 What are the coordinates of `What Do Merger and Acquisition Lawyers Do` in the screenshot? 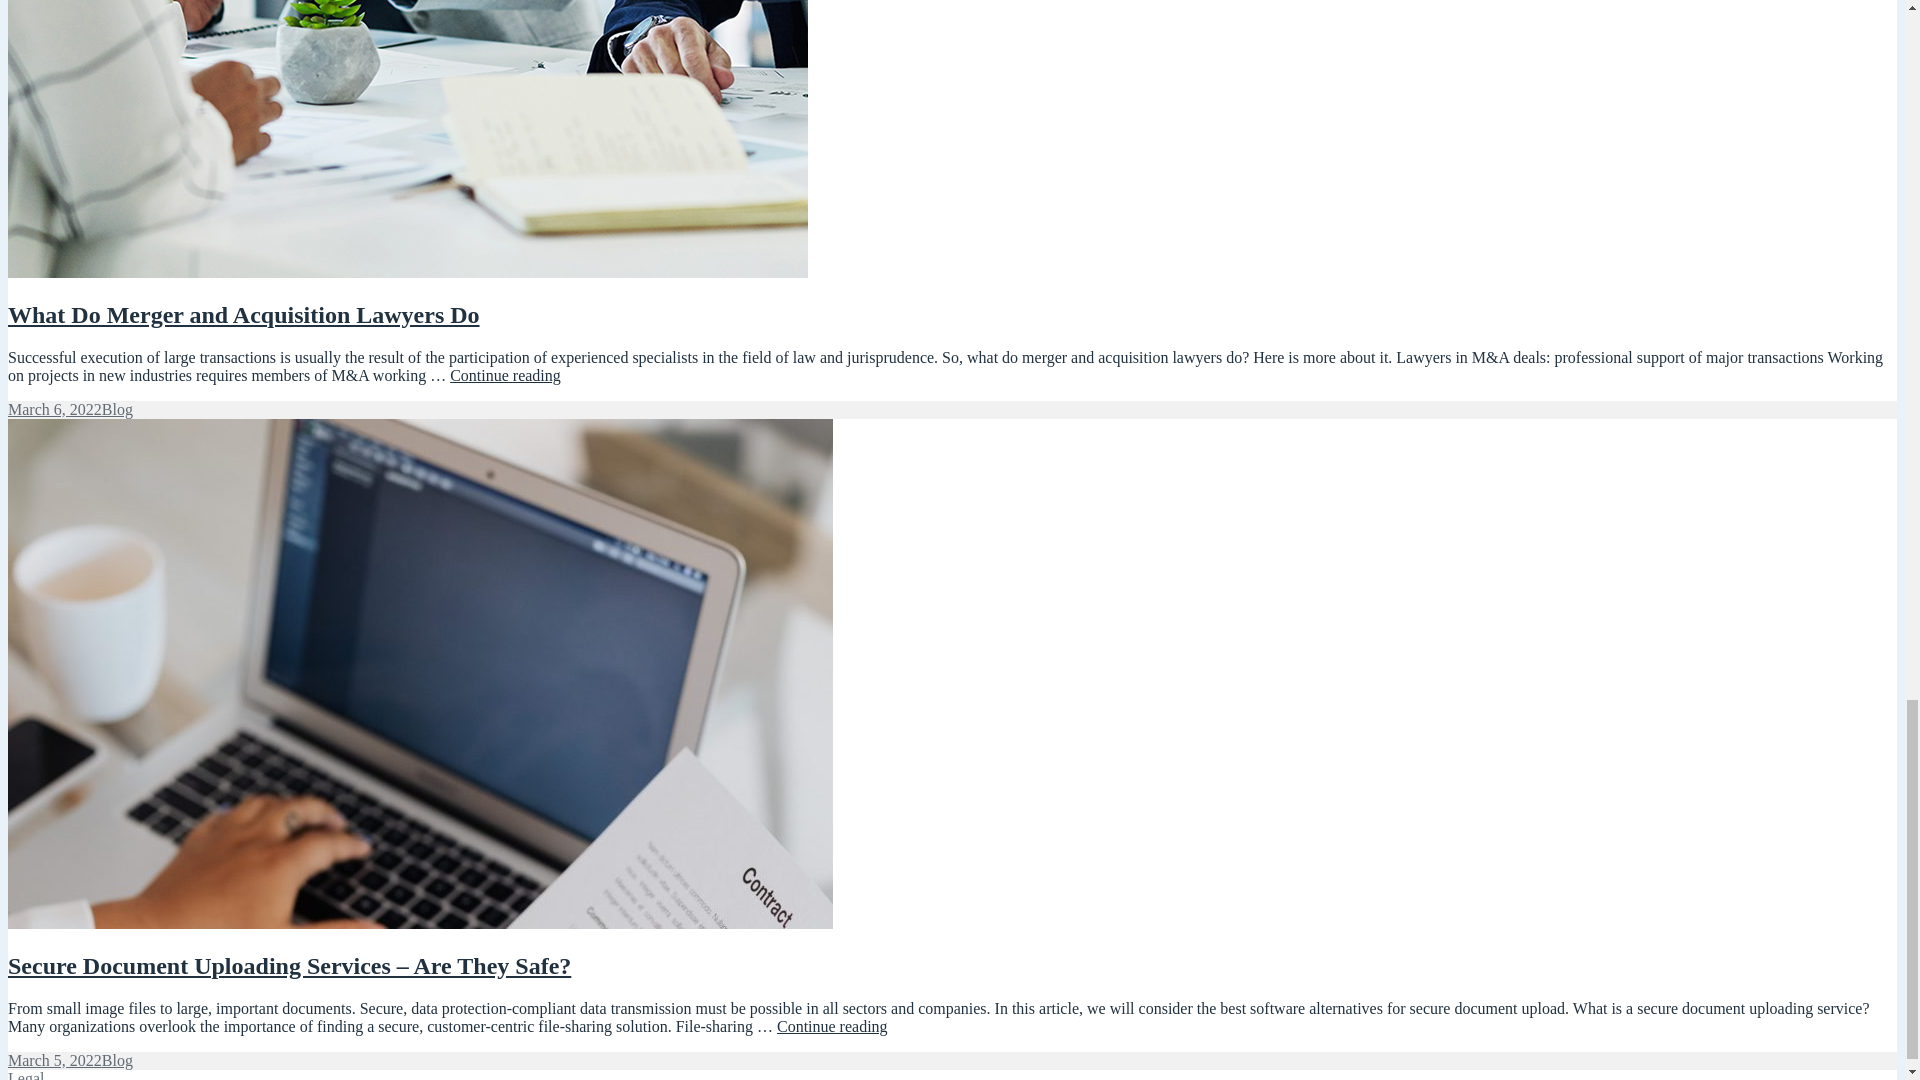 It's located at (54, 1060).